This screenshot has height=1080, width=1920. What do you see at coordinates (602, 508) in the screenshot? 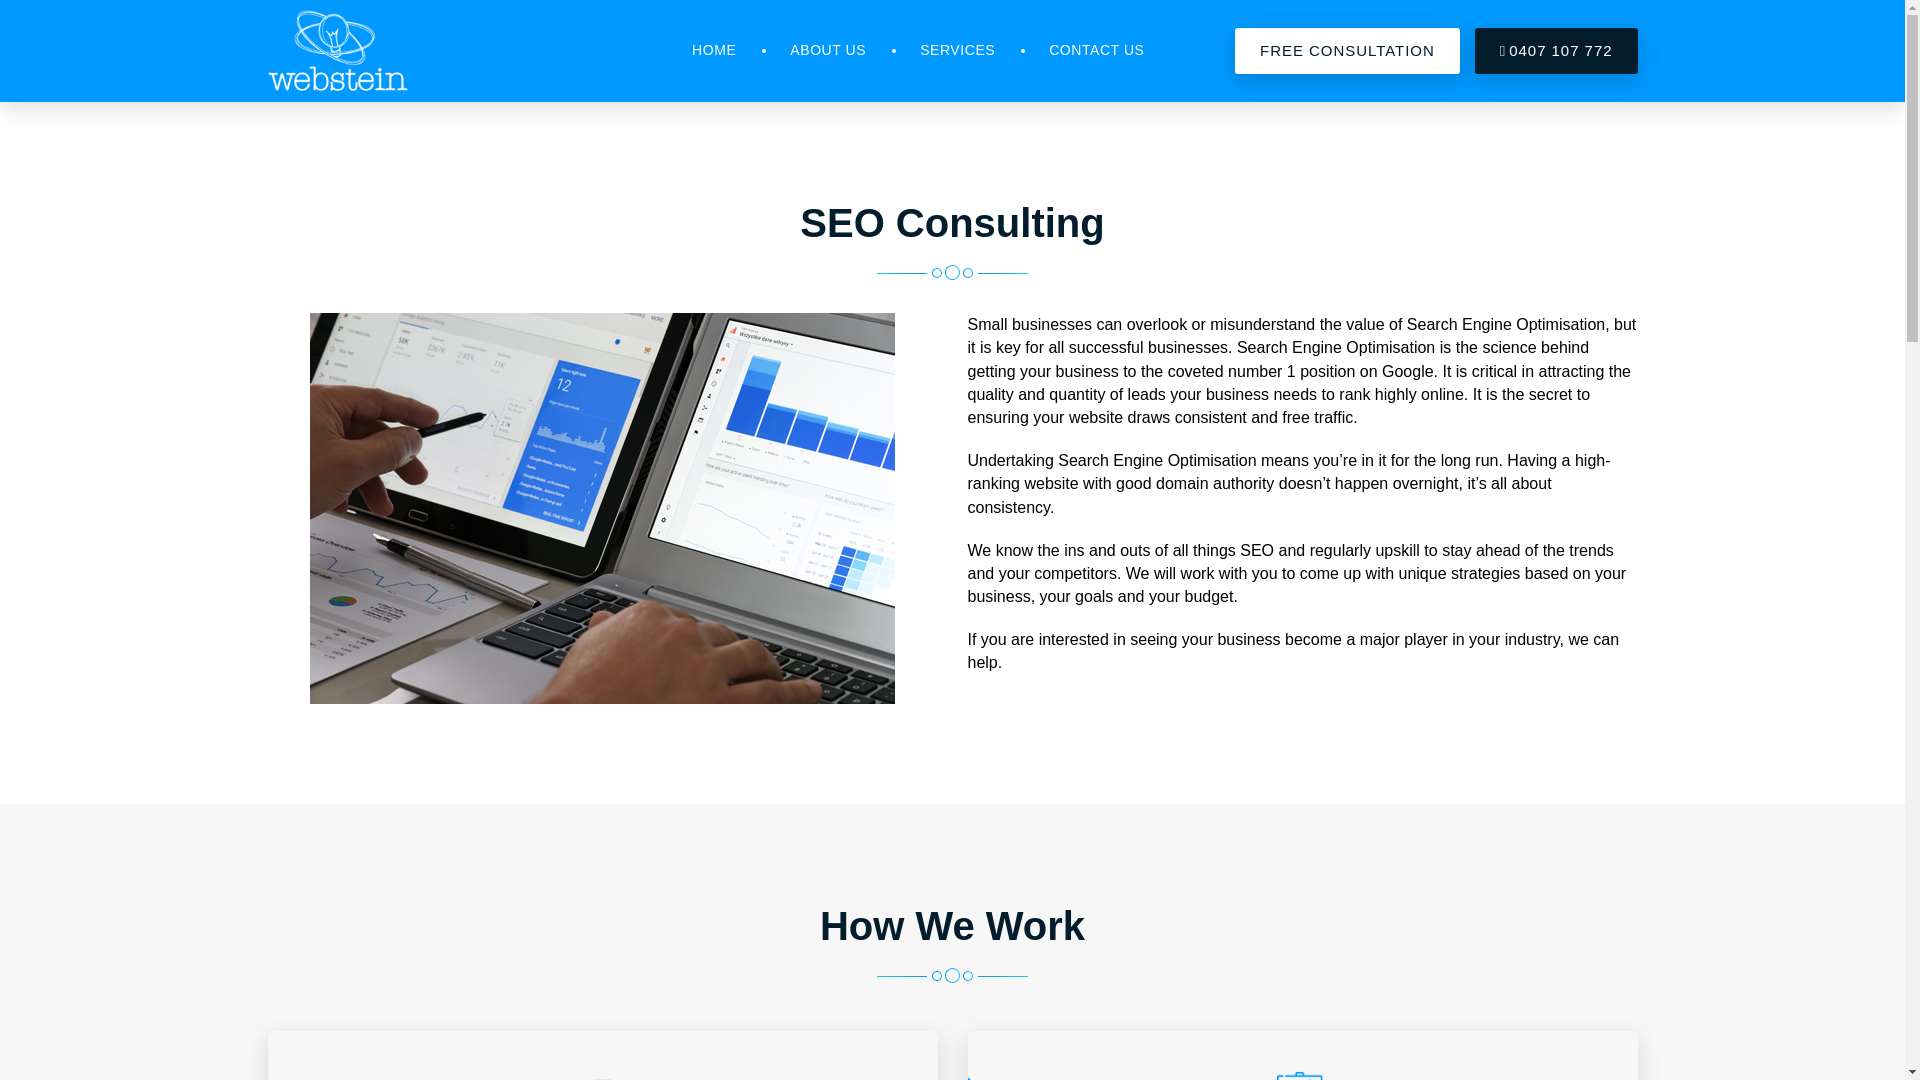
I see `seo` at bounding box center [602, 508].